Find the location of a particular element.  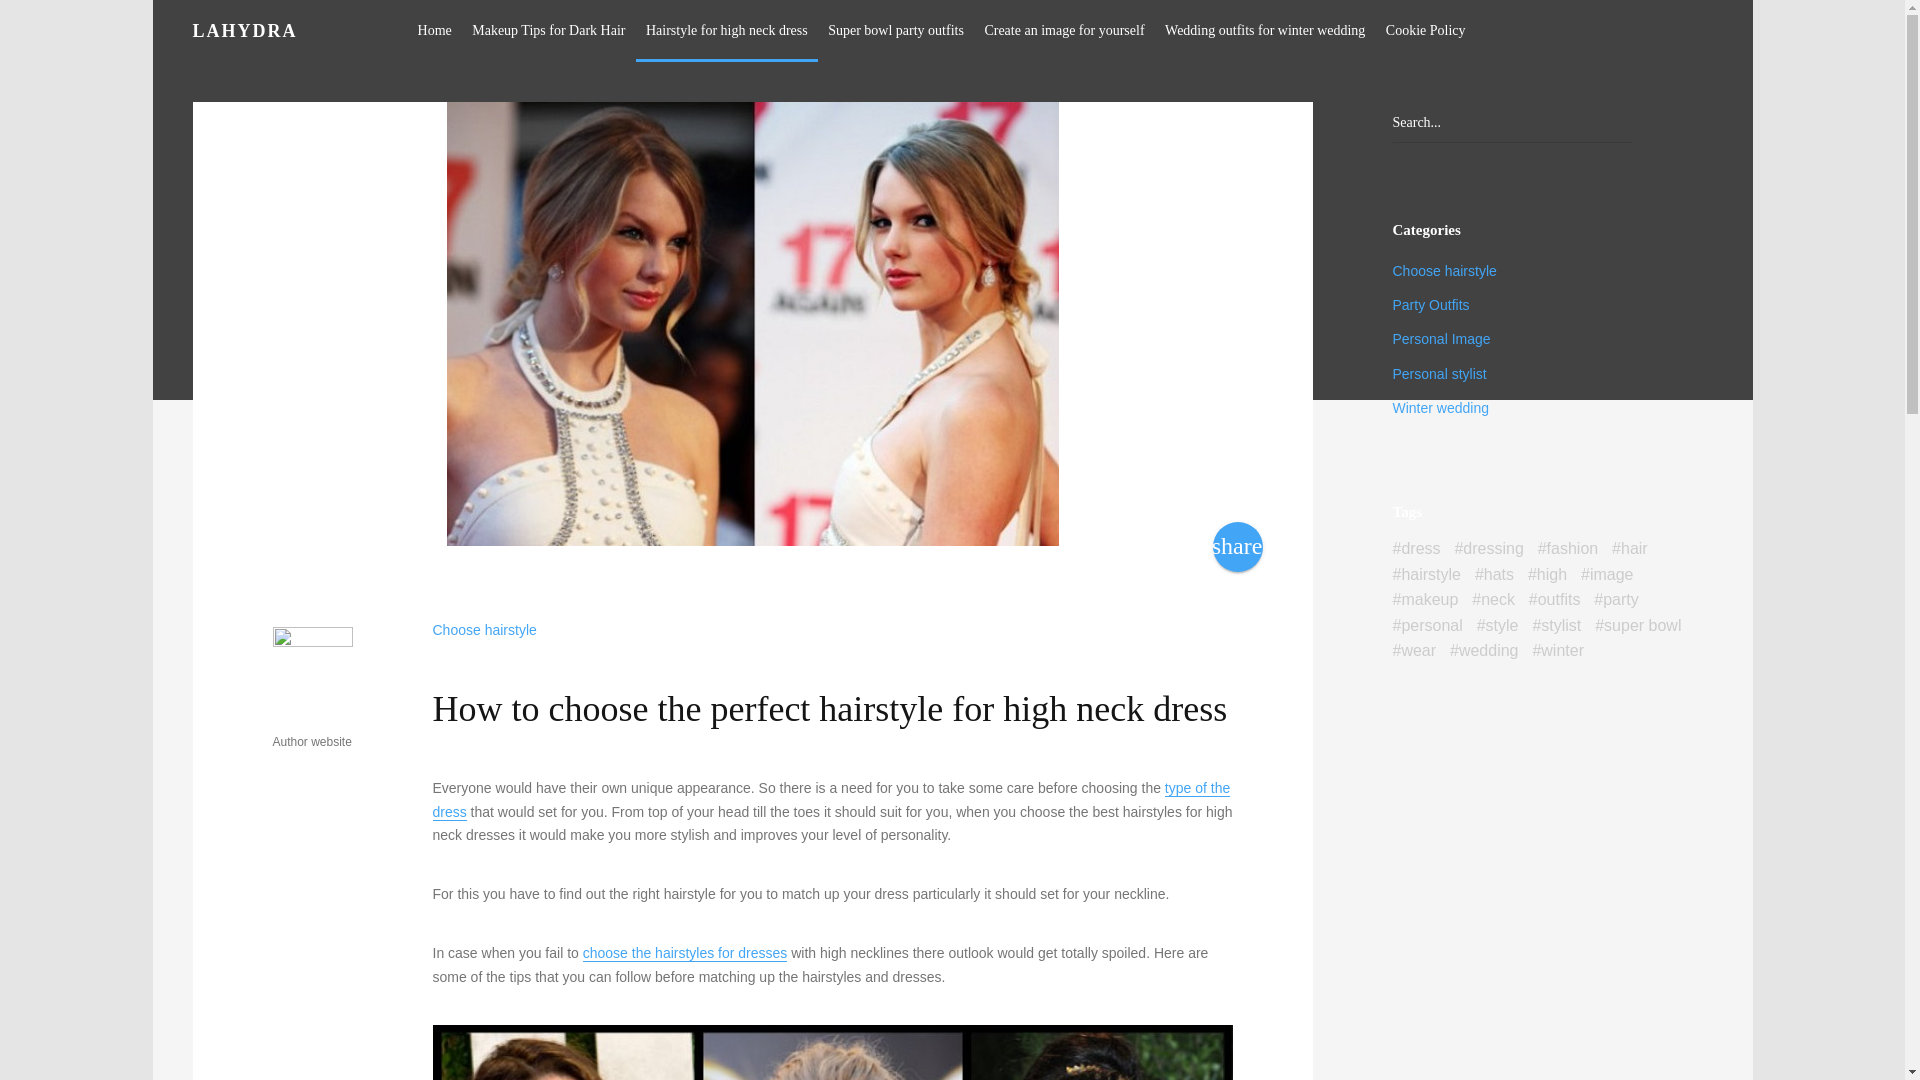

Choose hairstyle is located at coordinates (1444, 270).